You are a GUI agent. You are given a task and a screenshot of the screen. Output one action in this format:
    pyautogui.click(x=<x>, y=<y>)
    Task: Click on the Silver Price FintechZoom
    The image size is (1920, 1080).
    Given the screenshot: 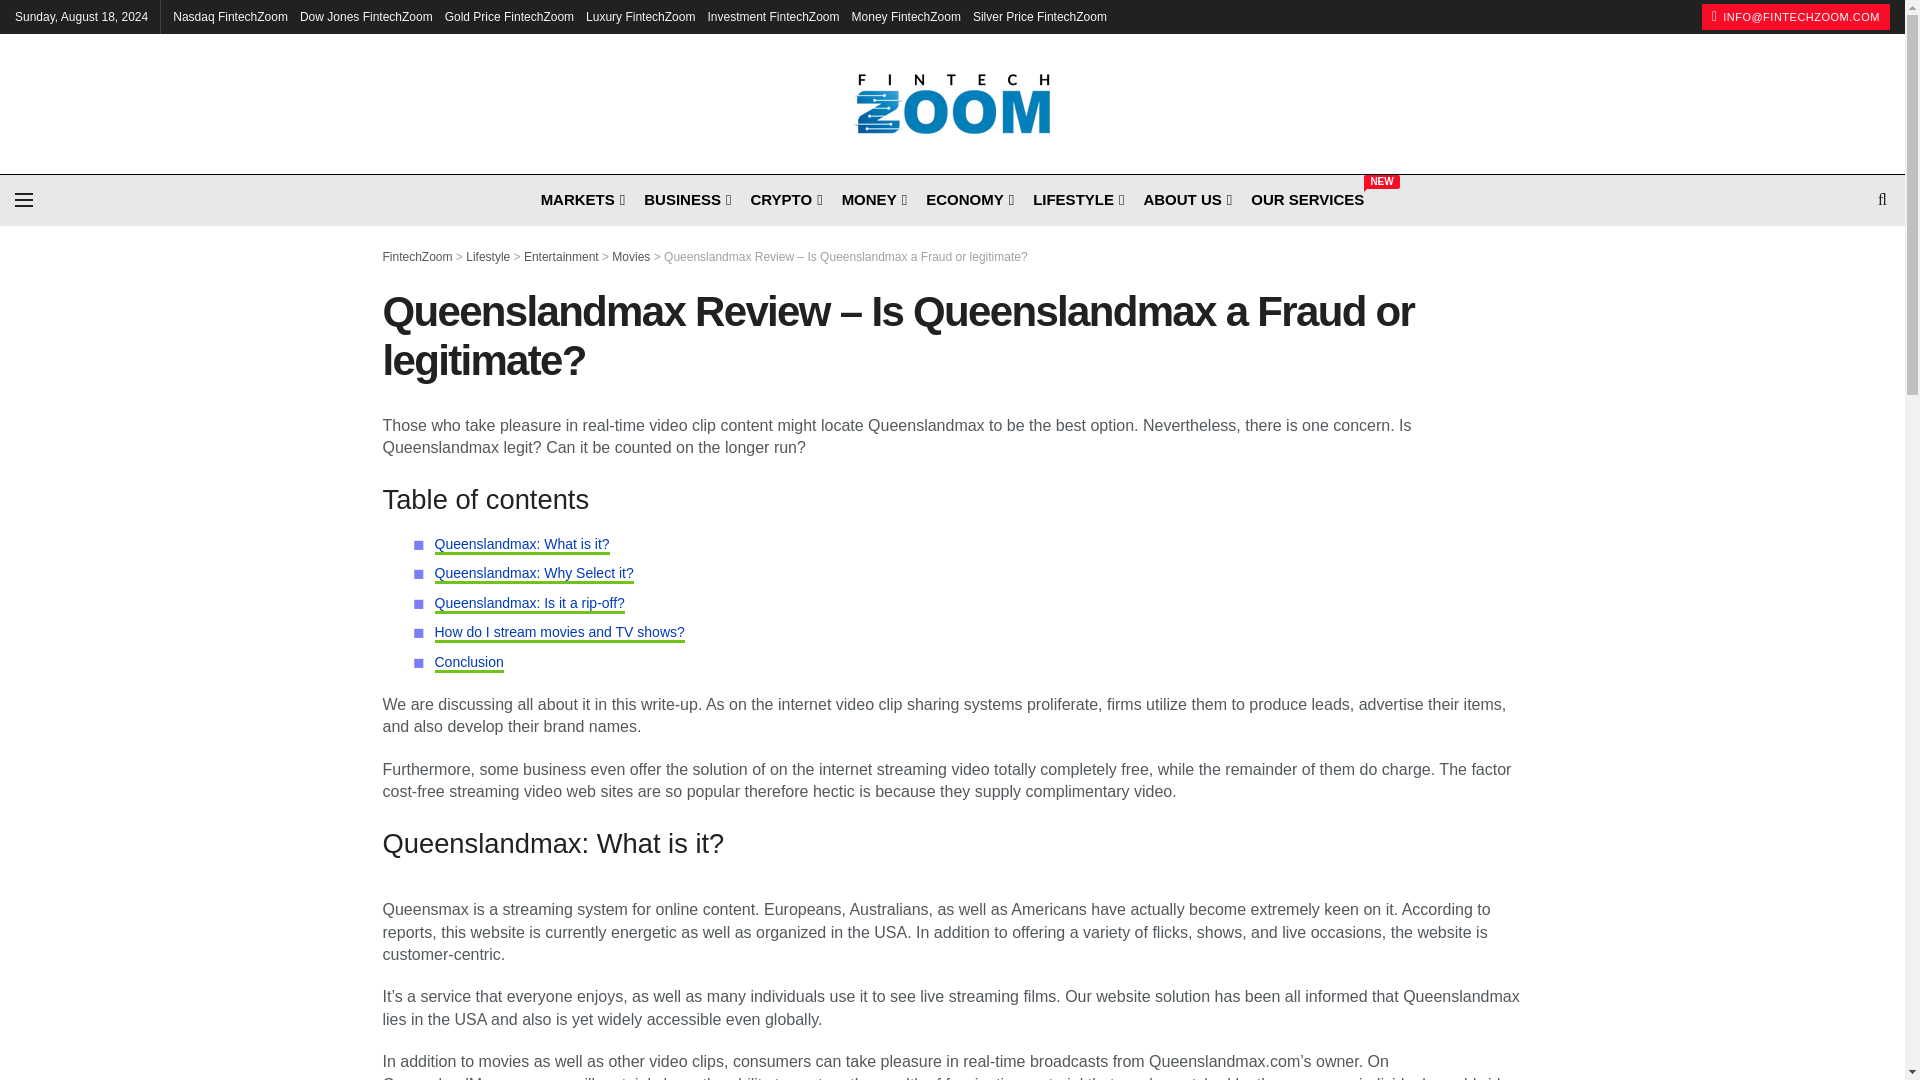 What is the action you would take?
    pyautogui.click(x=1040, y=16)
    